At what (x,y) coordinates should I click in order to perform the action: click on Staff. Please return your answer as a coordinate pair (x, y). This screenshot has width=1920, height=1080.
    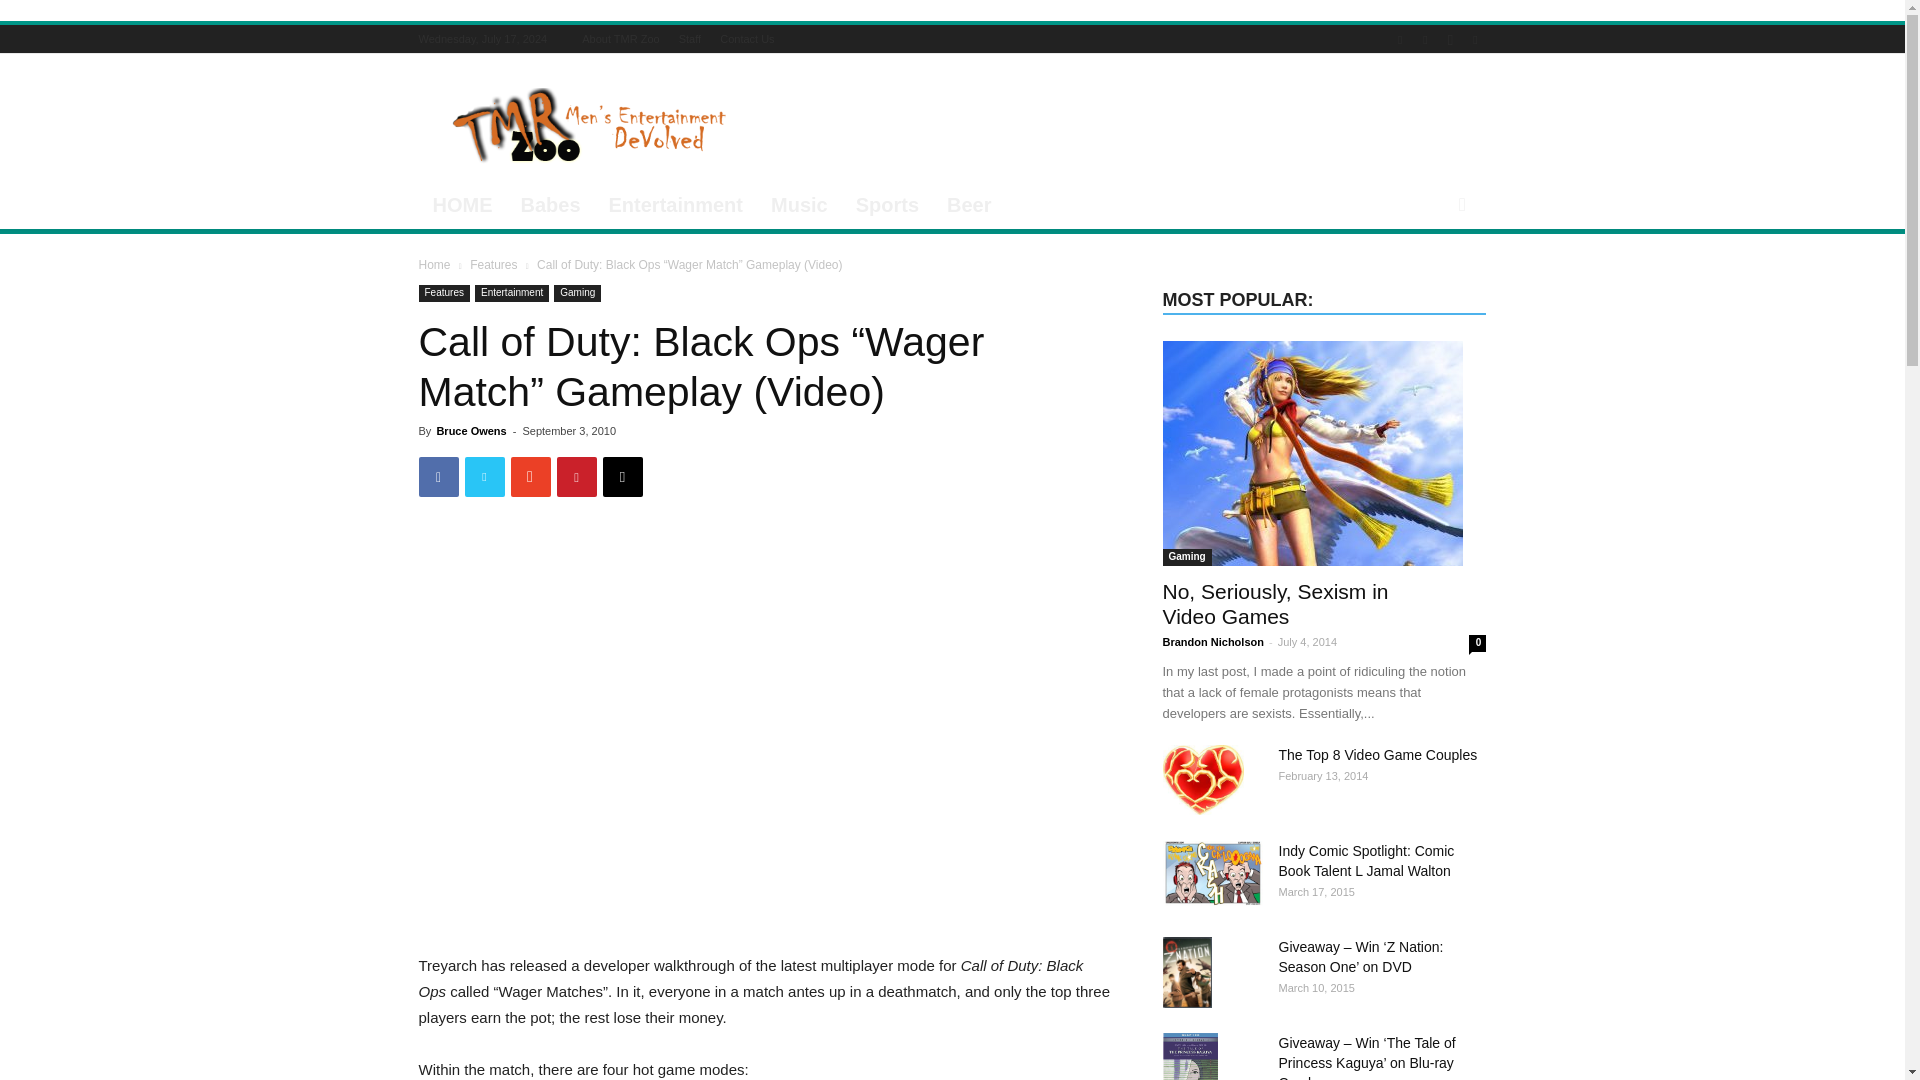
    Looking at the image, I should click on (690, 39).